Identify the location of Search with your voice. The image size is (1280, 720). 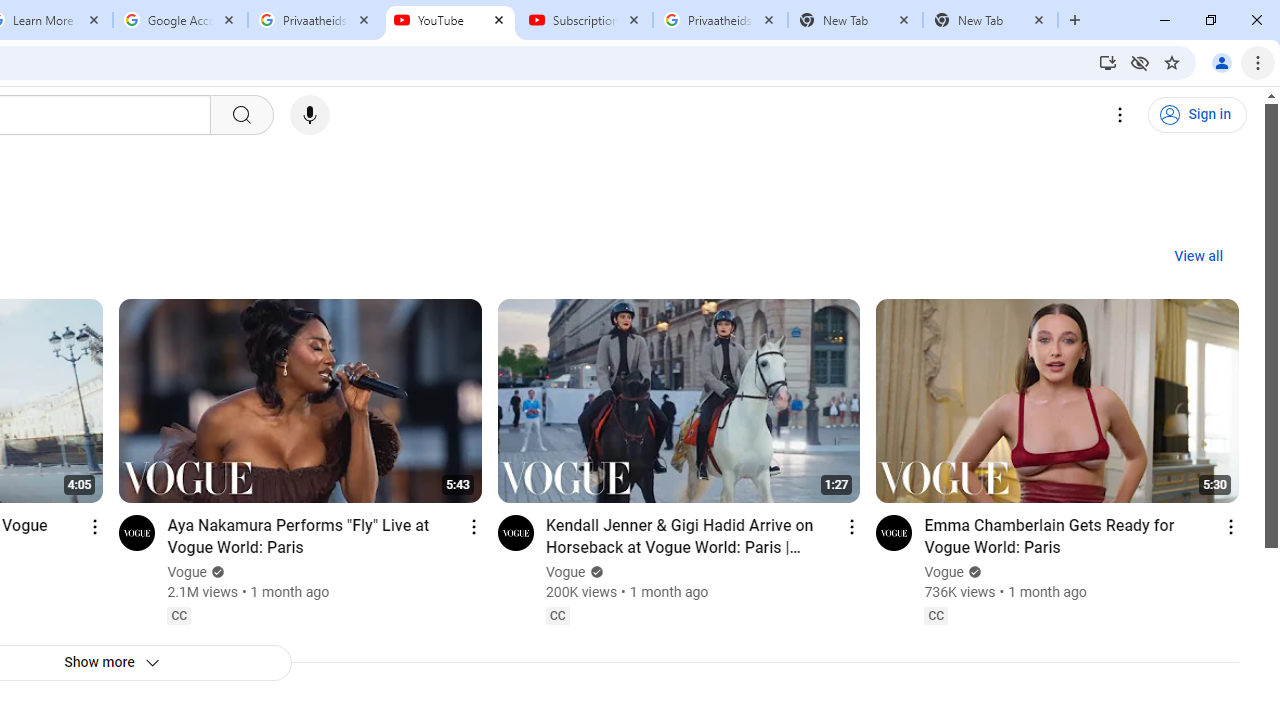
(310, 115).